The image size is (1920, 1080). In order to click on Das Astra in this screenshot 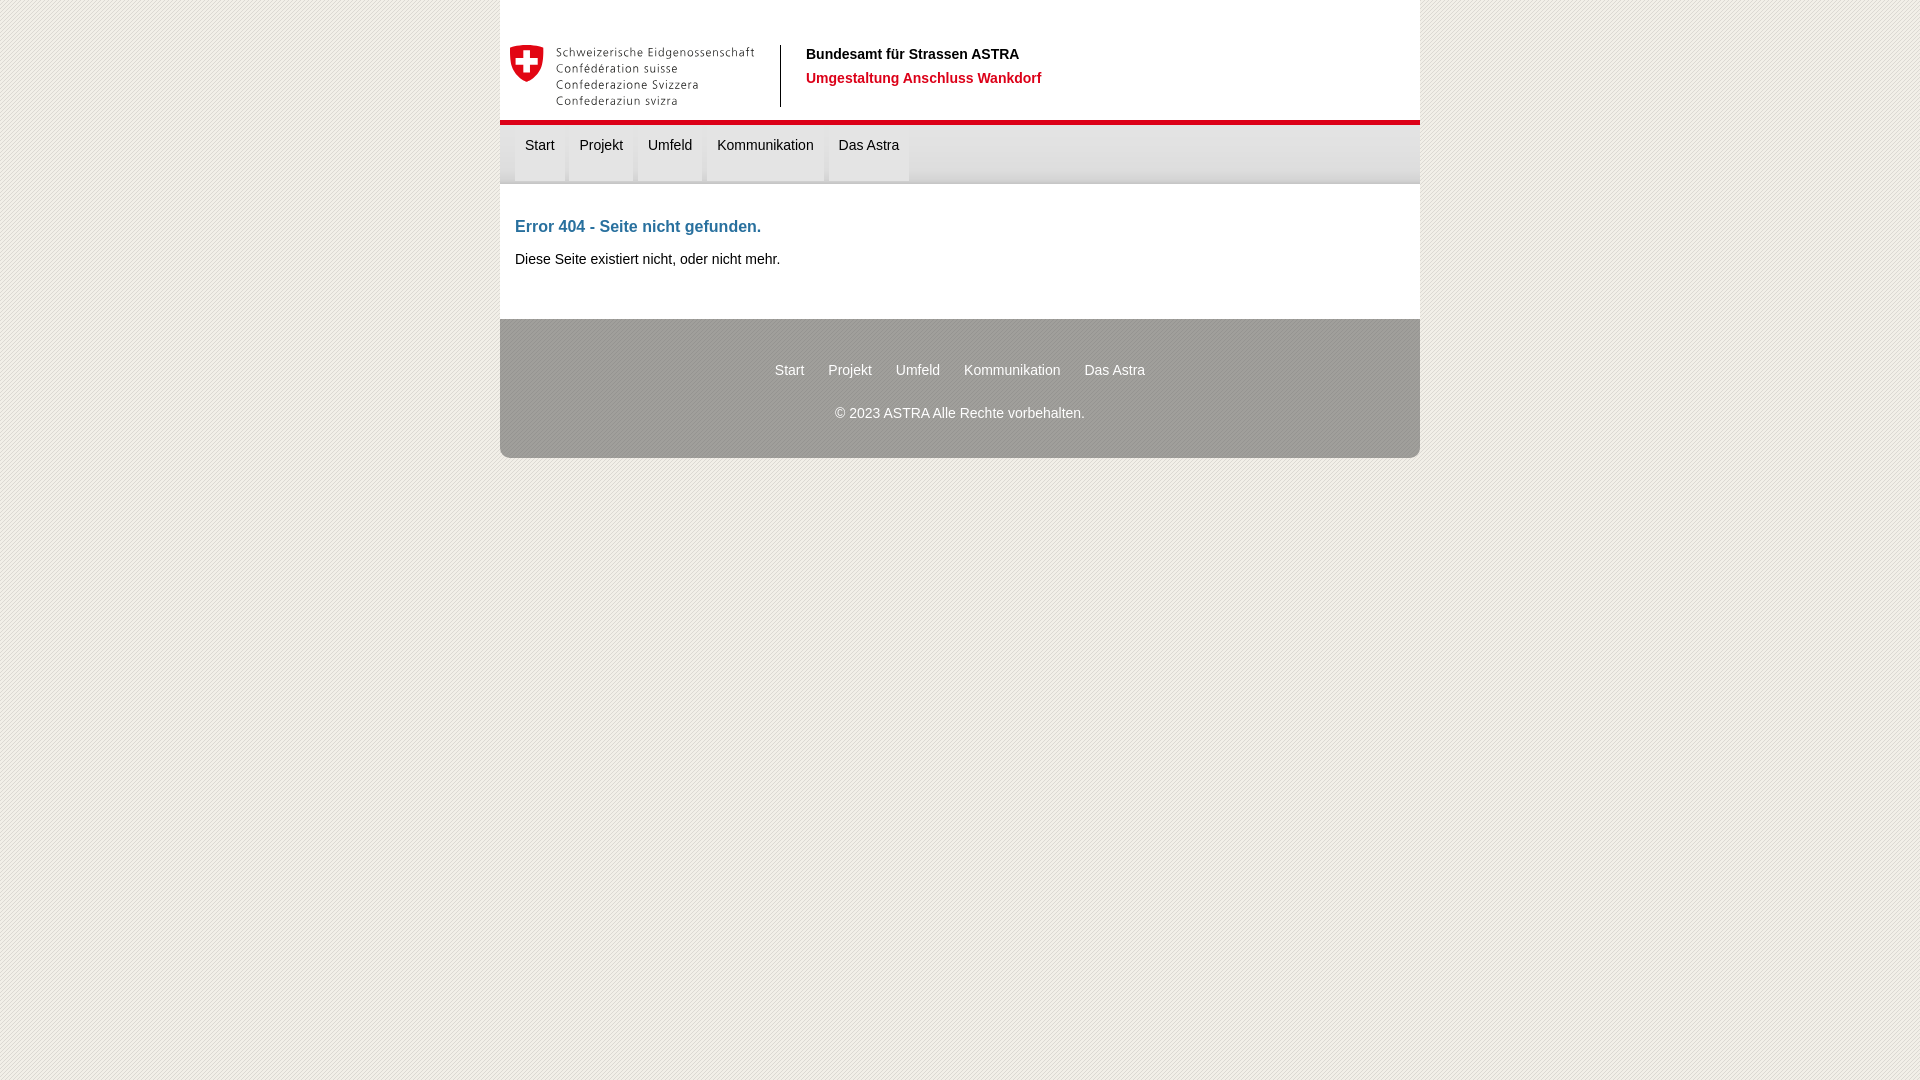, I will do `click(870, 154)`.